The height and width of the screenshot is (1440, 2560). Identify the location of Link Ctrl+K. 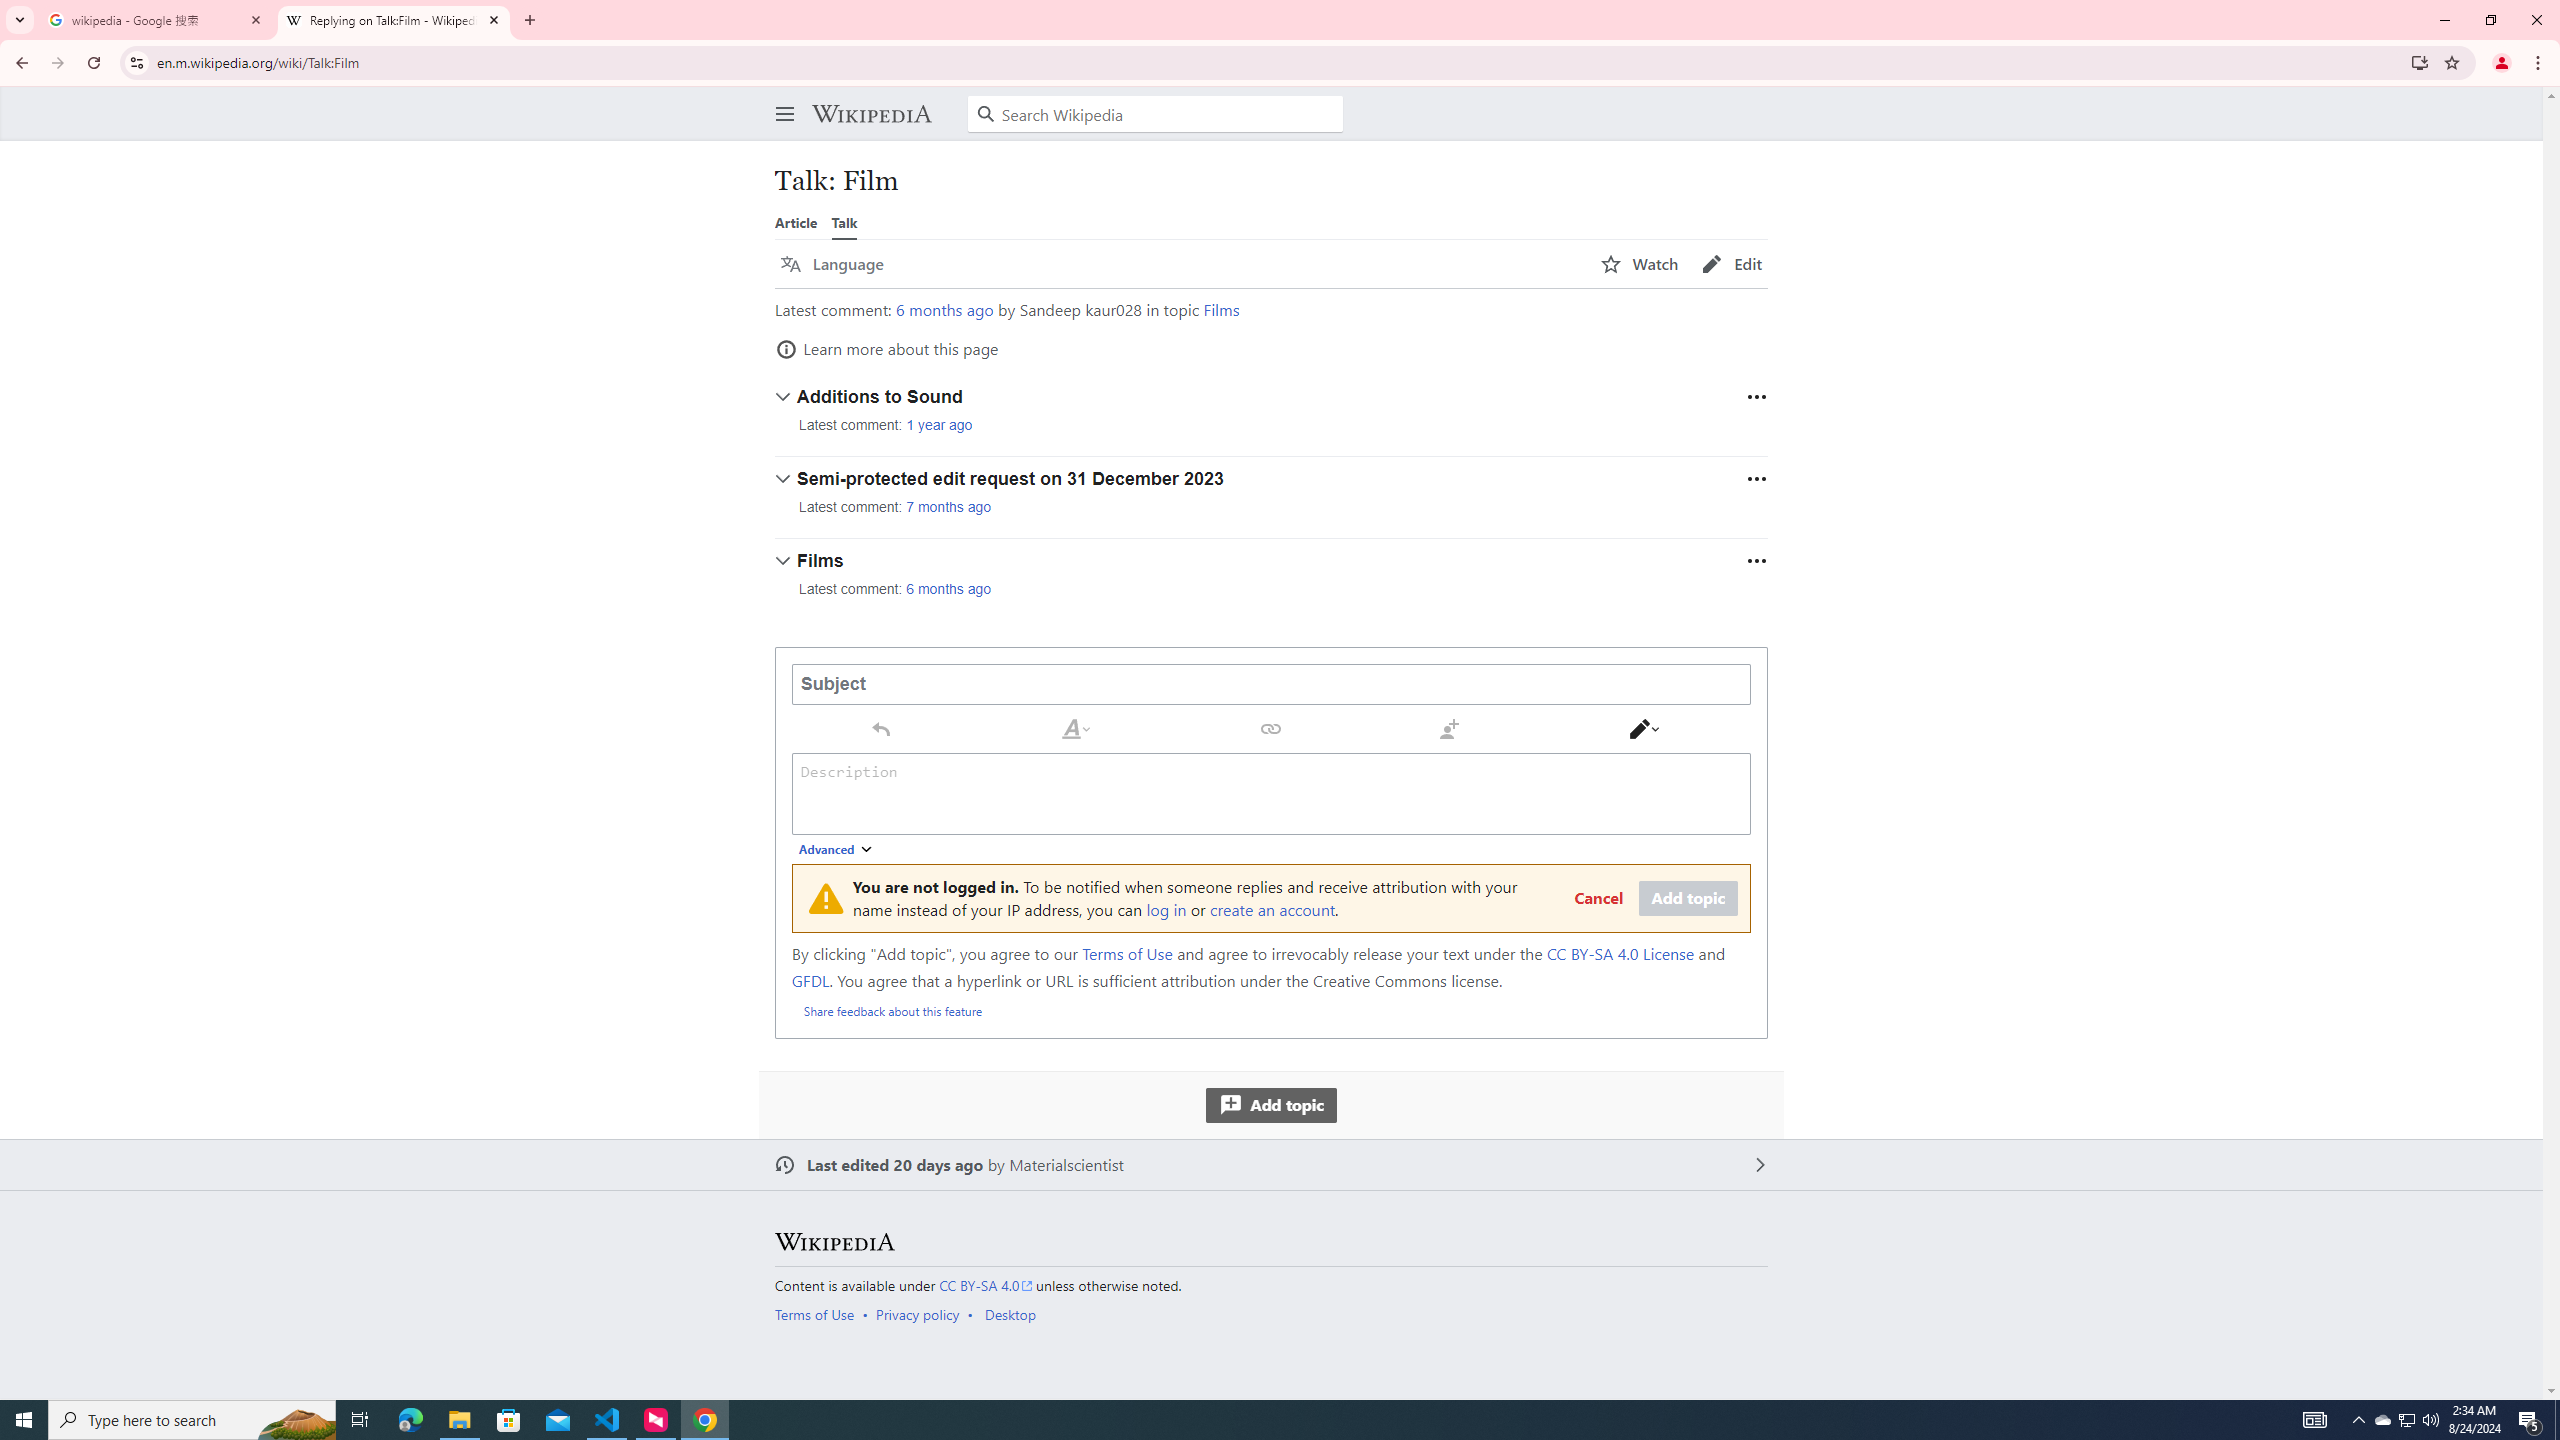
(1272, 728).